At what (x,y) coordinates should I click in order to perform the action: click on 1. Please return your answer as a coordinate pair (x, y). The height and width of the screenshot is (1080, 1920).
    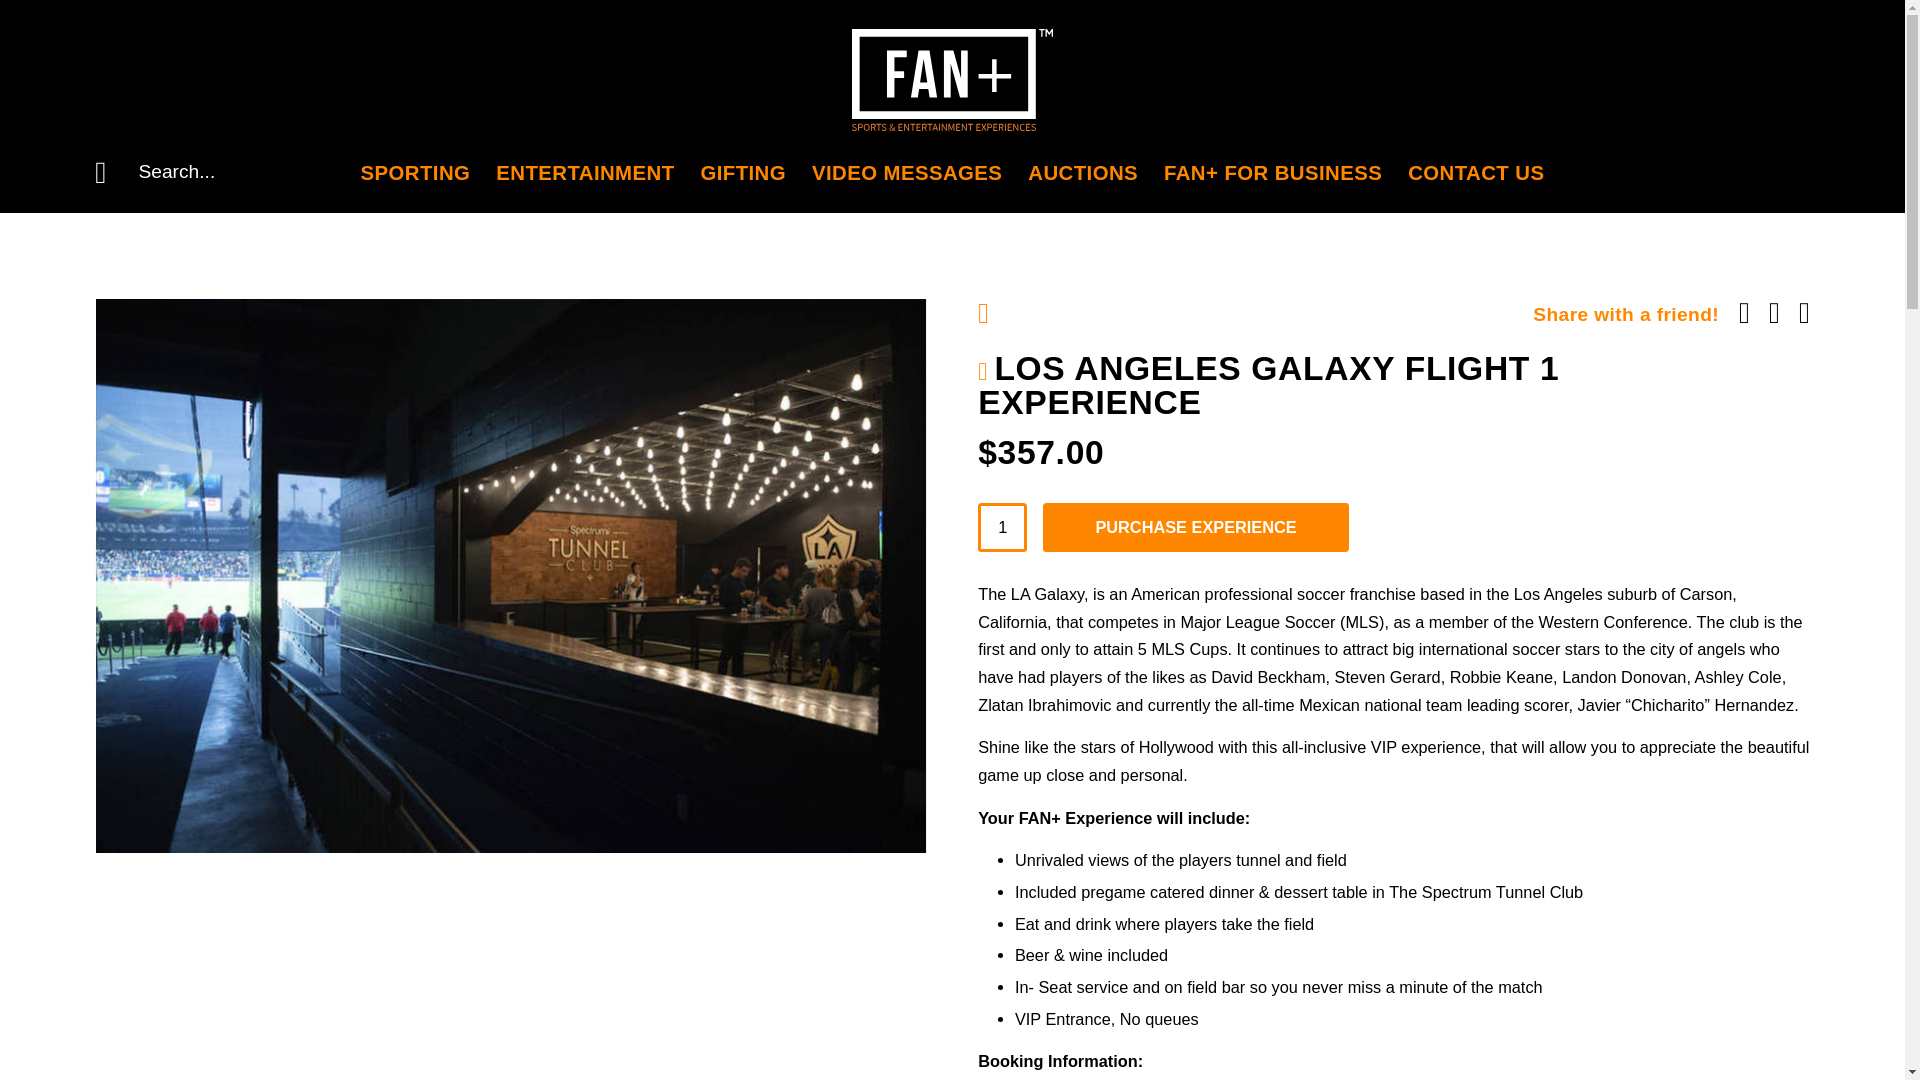
    Looking at the image, I should click on (1002, 527).